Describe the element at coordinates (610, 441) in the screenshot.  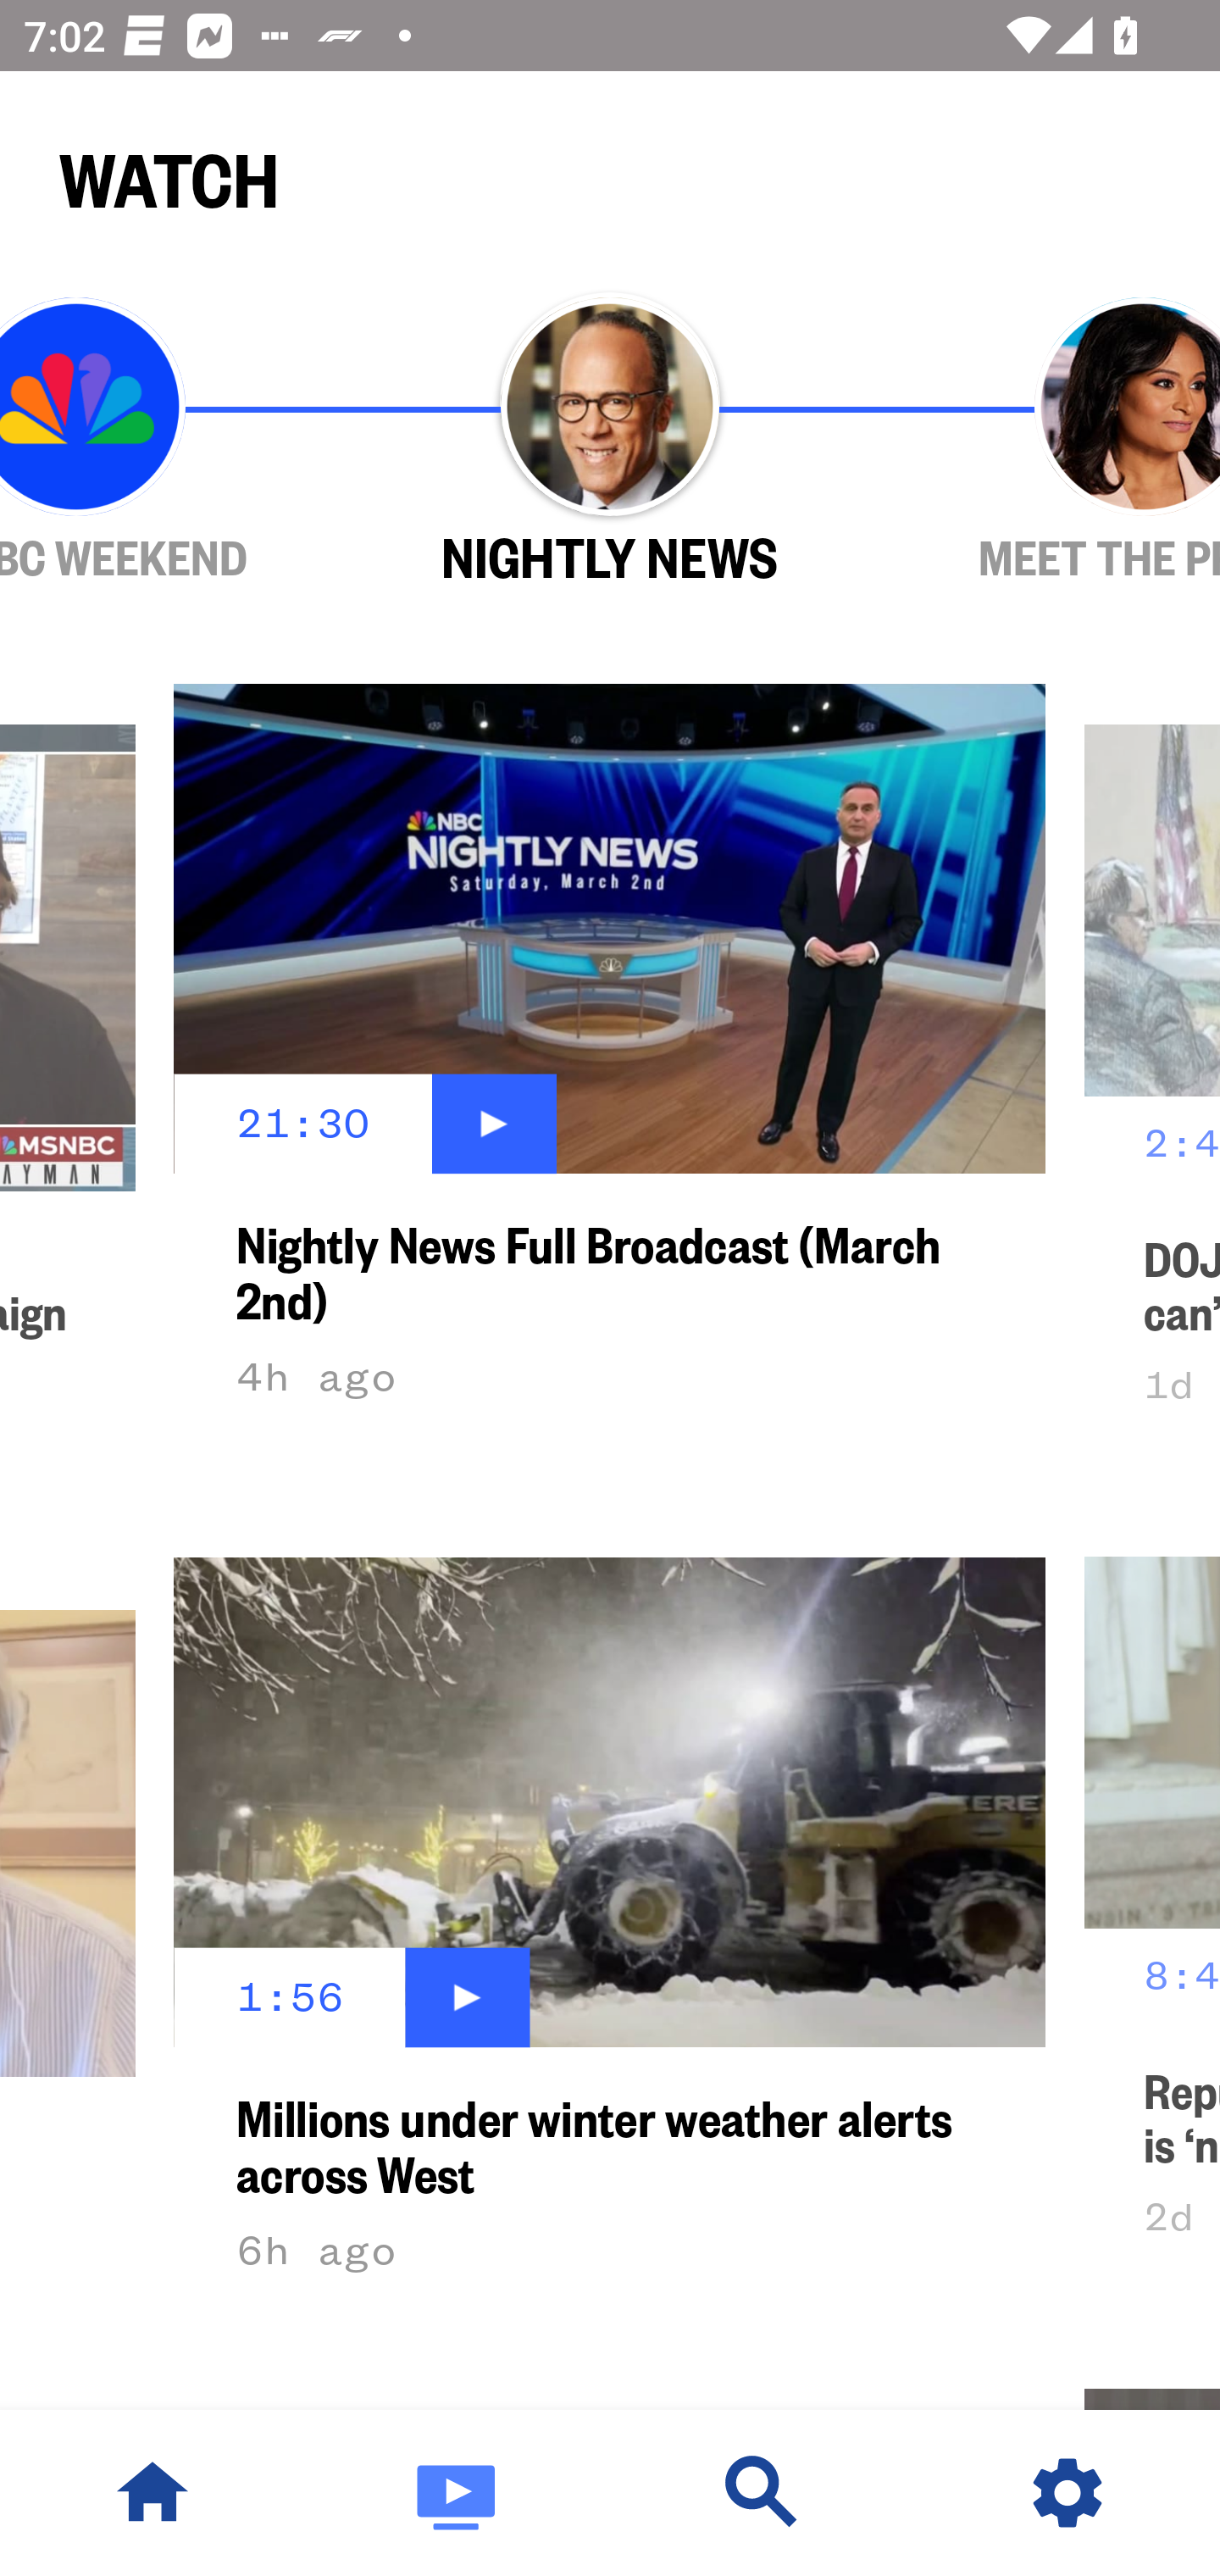
I see `NIGHTLY NEWS` at that location.